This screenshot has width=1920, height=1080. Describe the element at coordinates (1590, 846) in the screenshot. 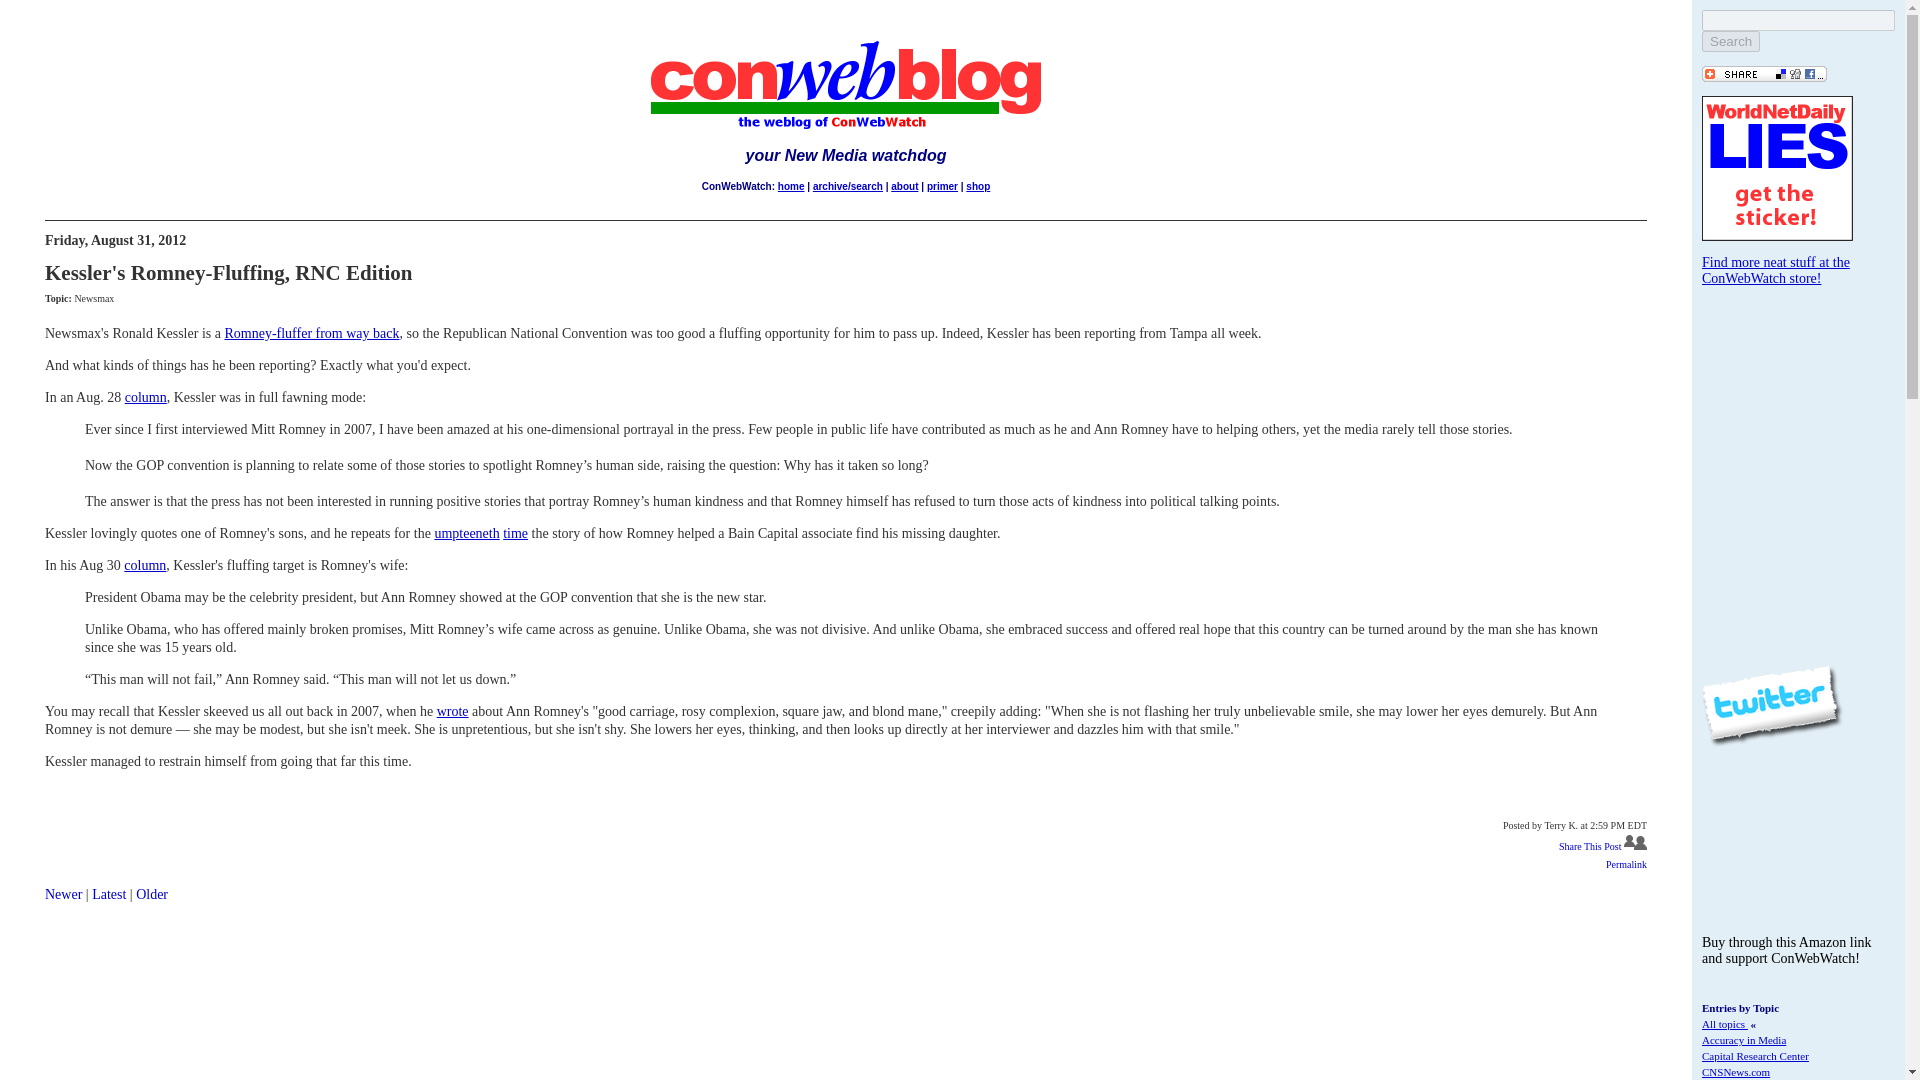

I see `Share This Post` at that location.